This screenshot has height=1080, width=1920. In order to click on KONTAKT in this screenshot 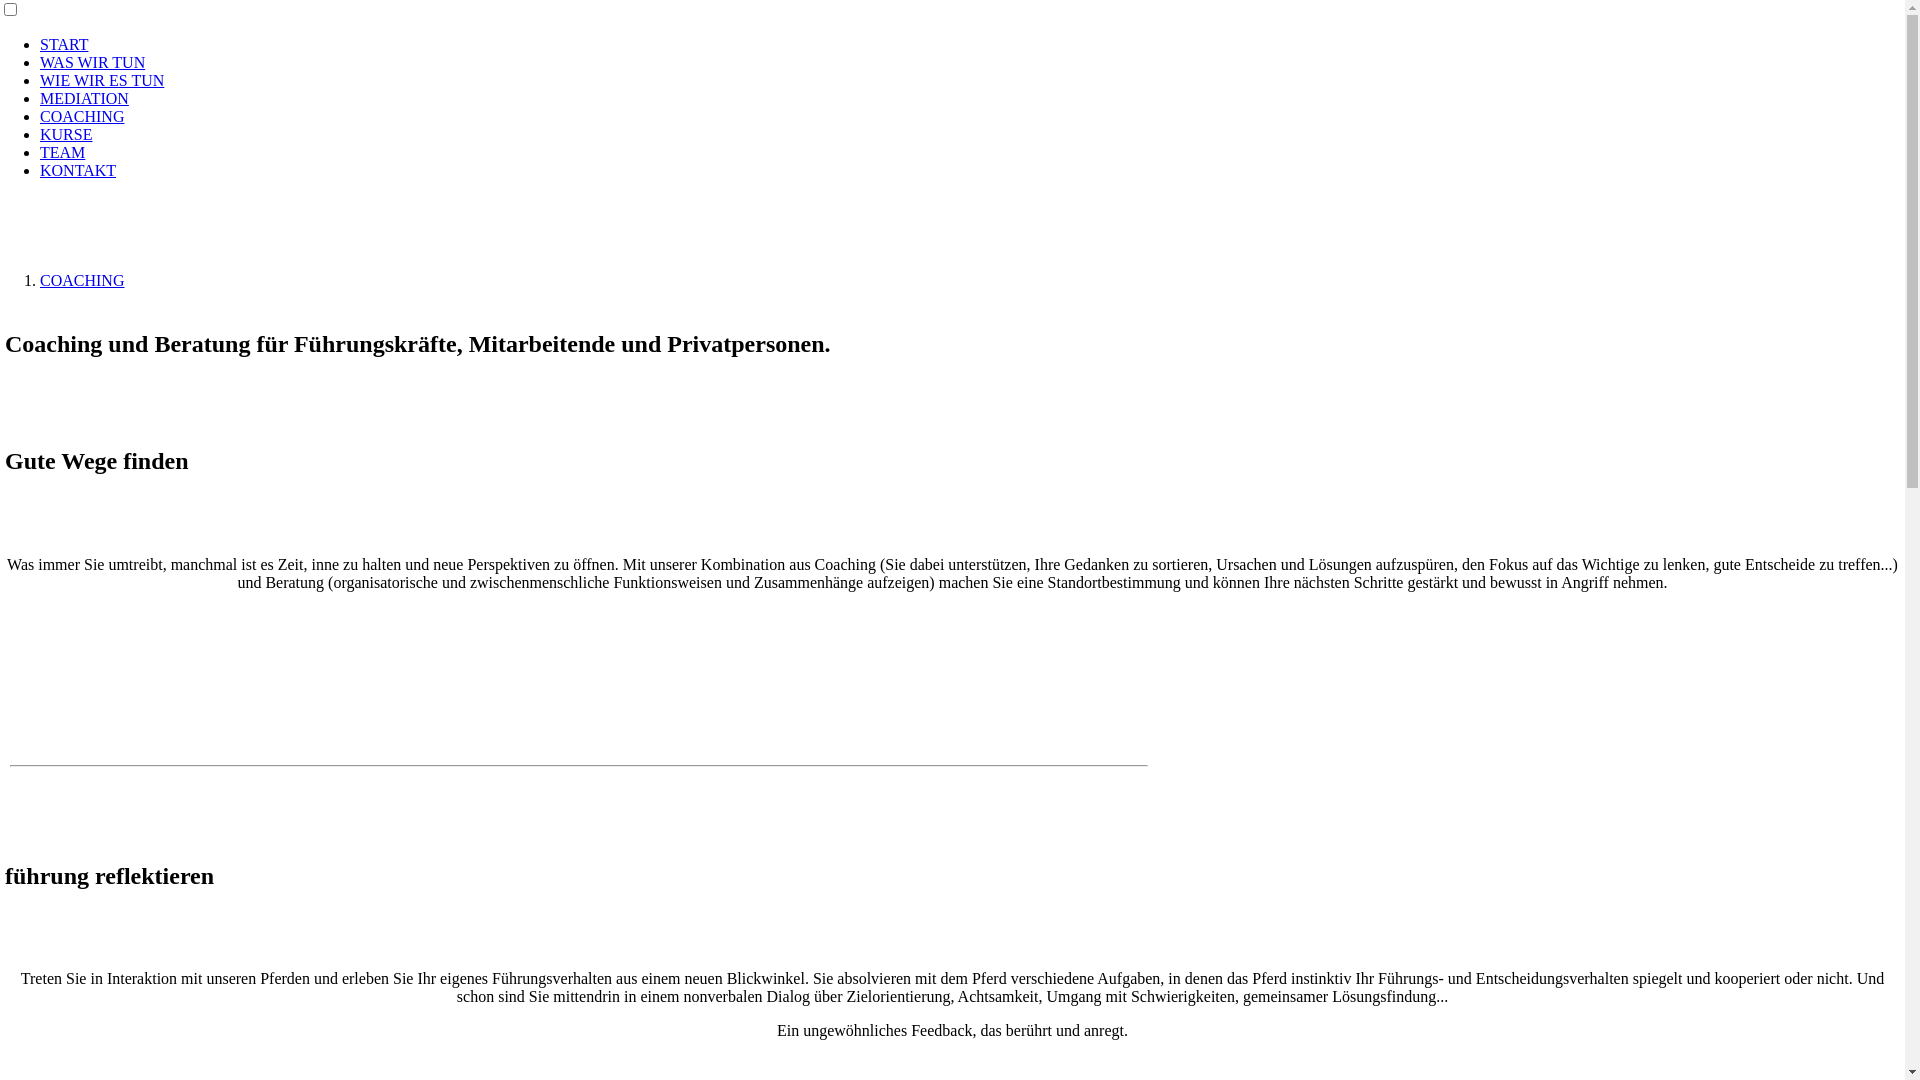, I will do `click(78, 170)`.